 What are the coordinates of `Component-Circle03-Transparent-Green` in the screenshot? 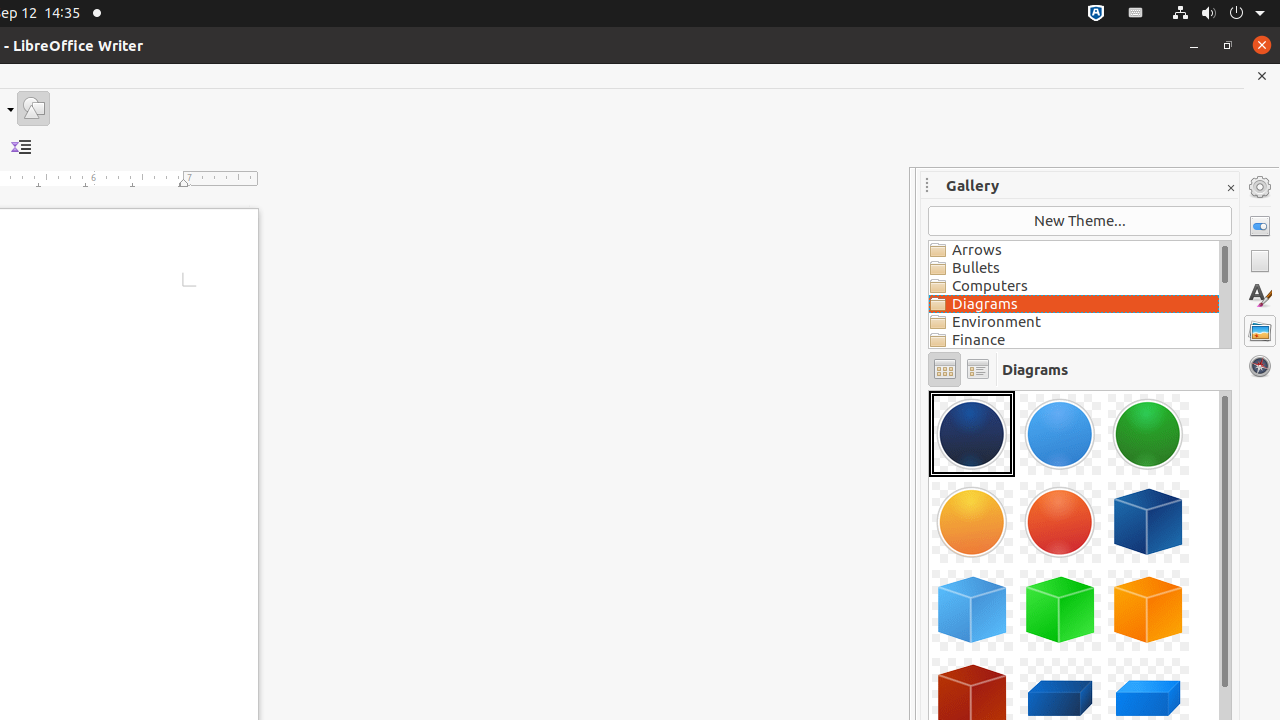 It's located at (1148, 434).